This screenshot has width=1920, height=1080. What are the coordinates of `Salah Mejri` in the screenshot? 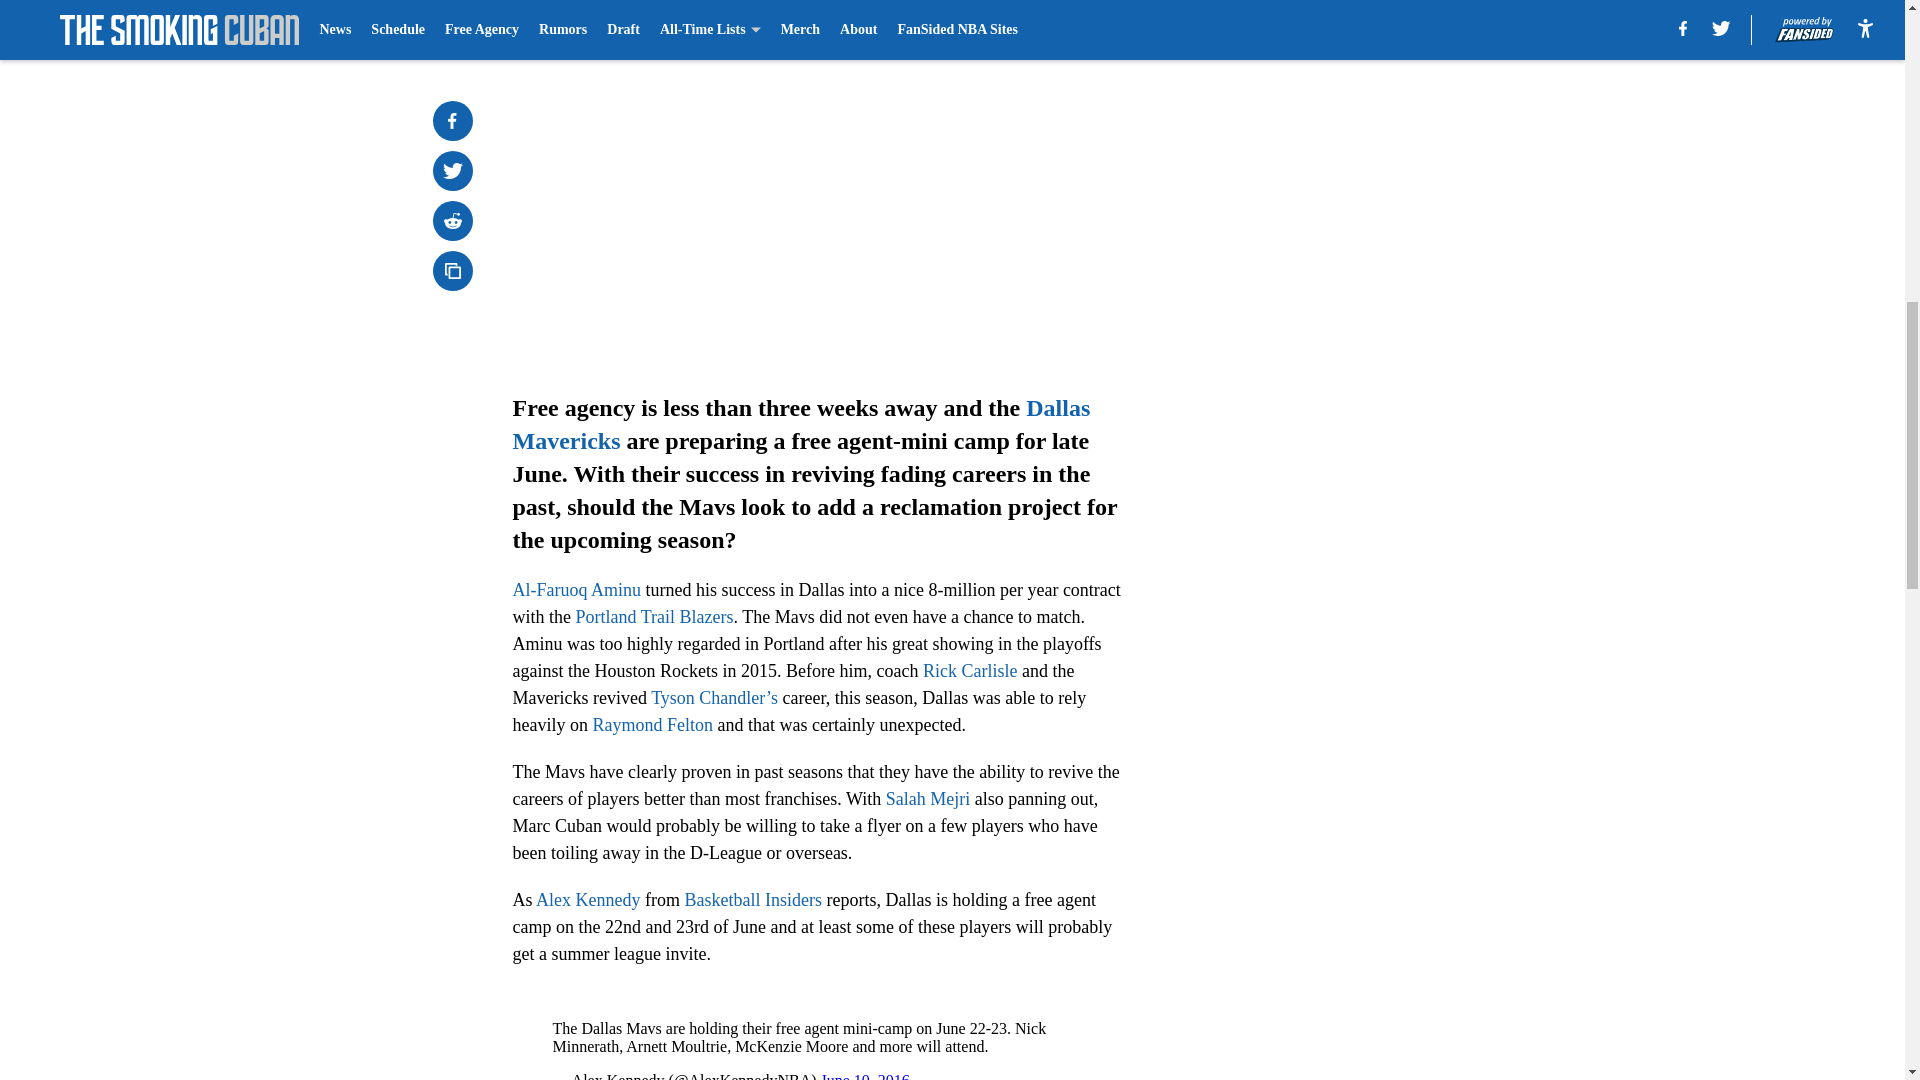 It's located at (927, 798).